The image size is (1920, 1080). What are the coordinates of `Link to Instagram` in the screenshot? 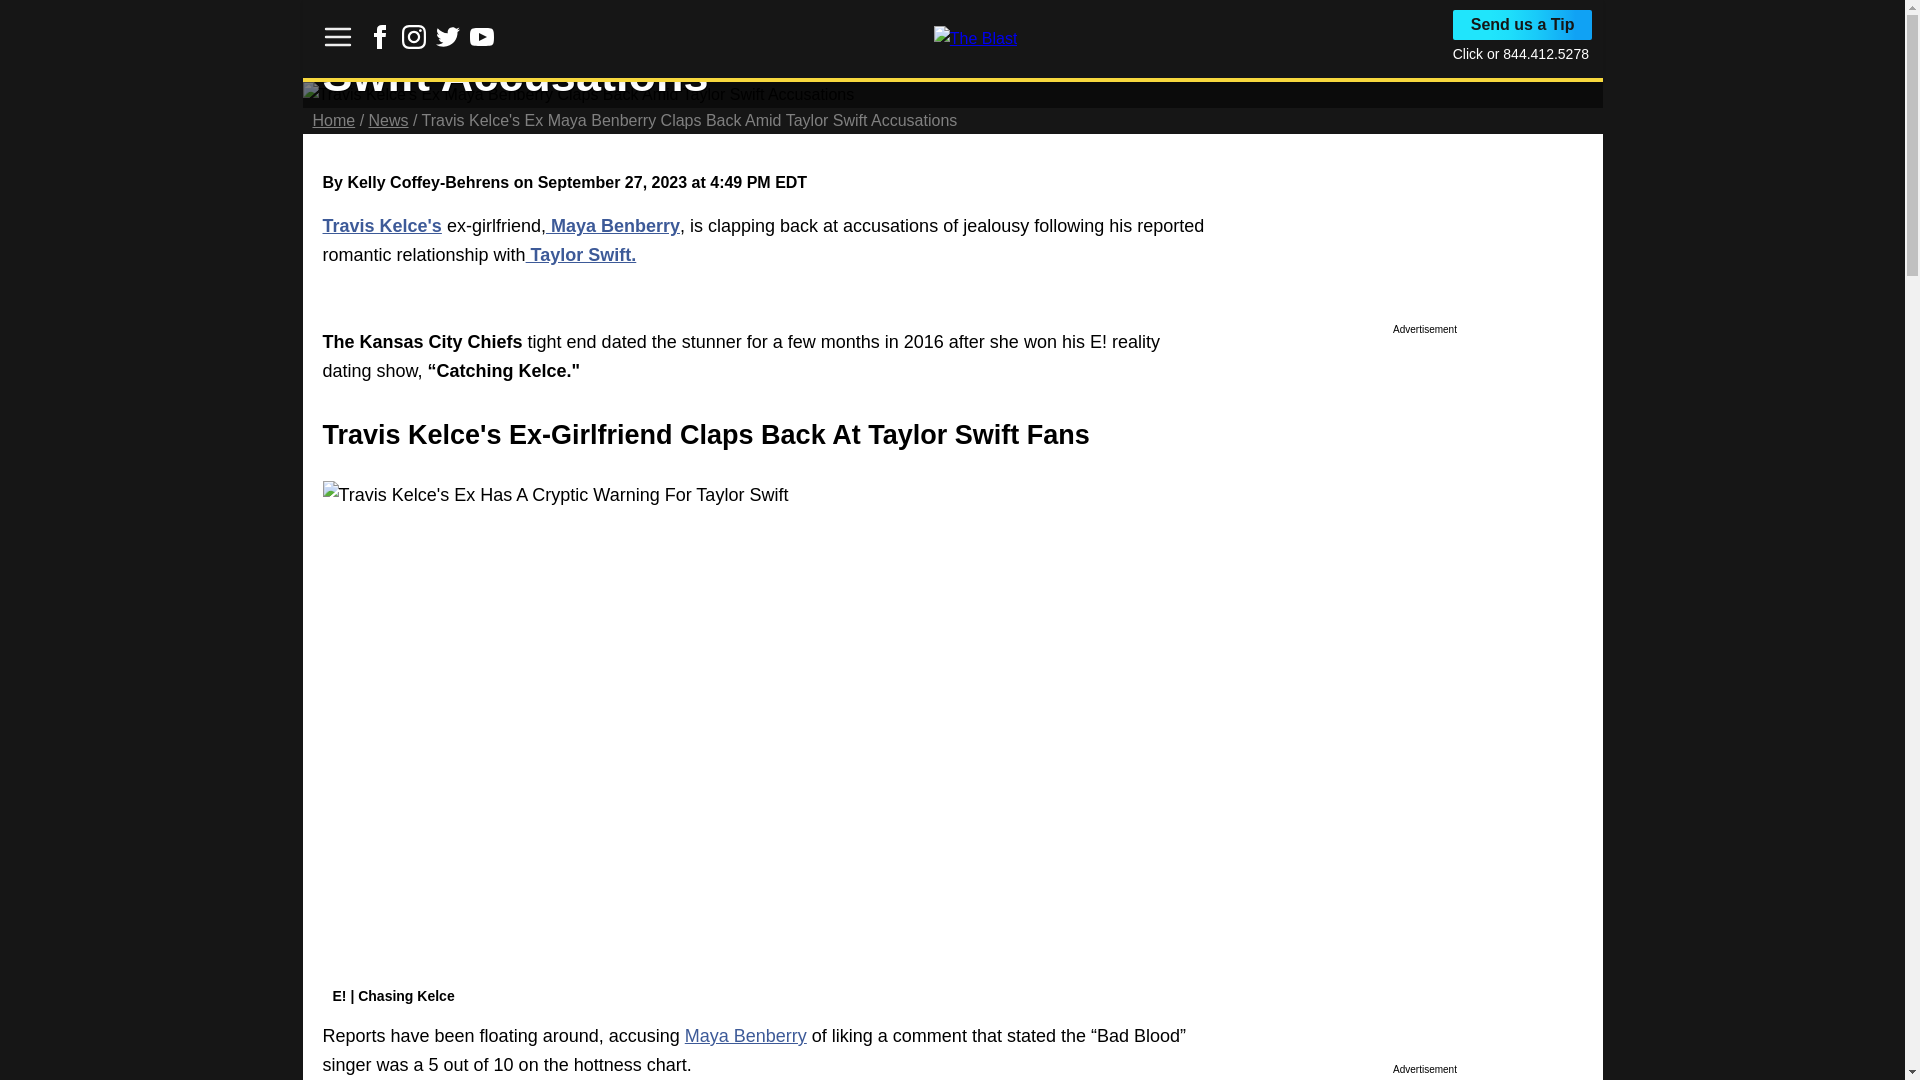 It's located at (414, 42).